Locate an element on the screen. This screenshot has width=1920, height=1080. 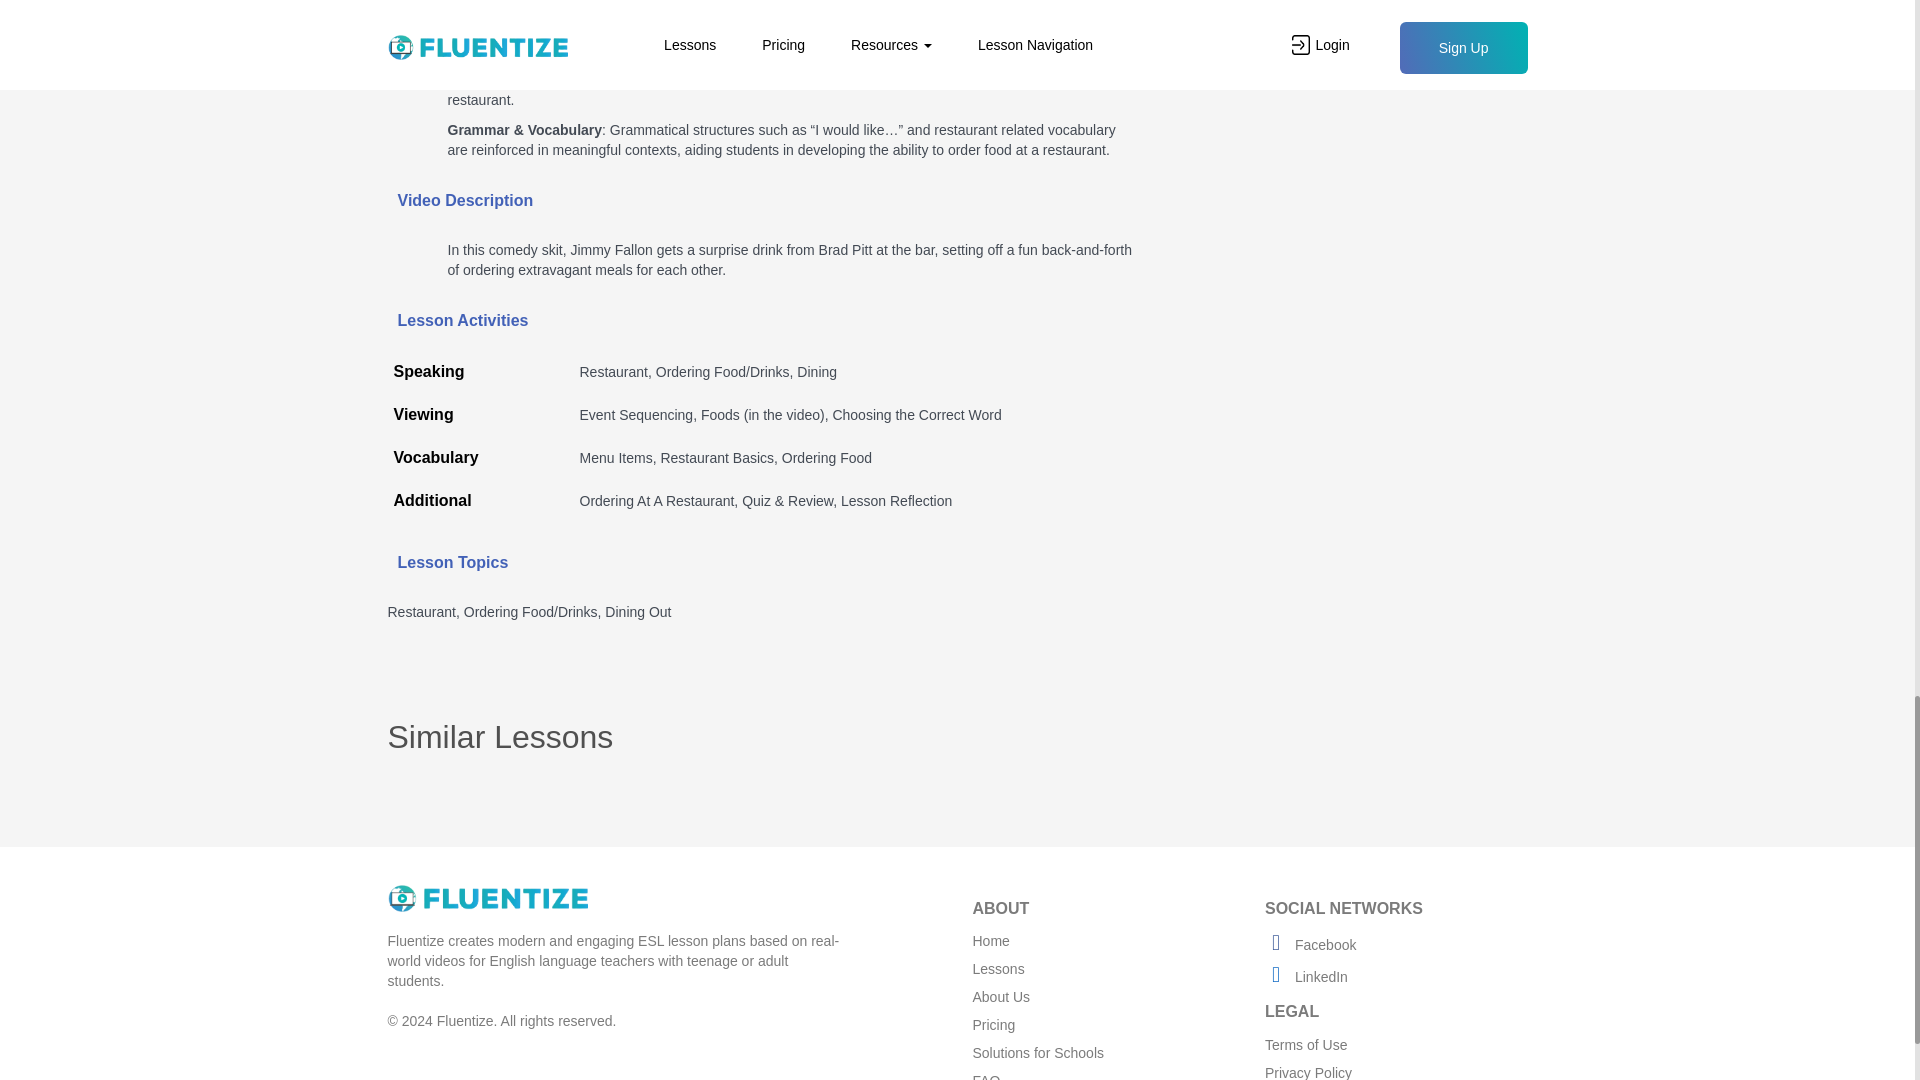
FAQ is located at coordinates (986, 1076).